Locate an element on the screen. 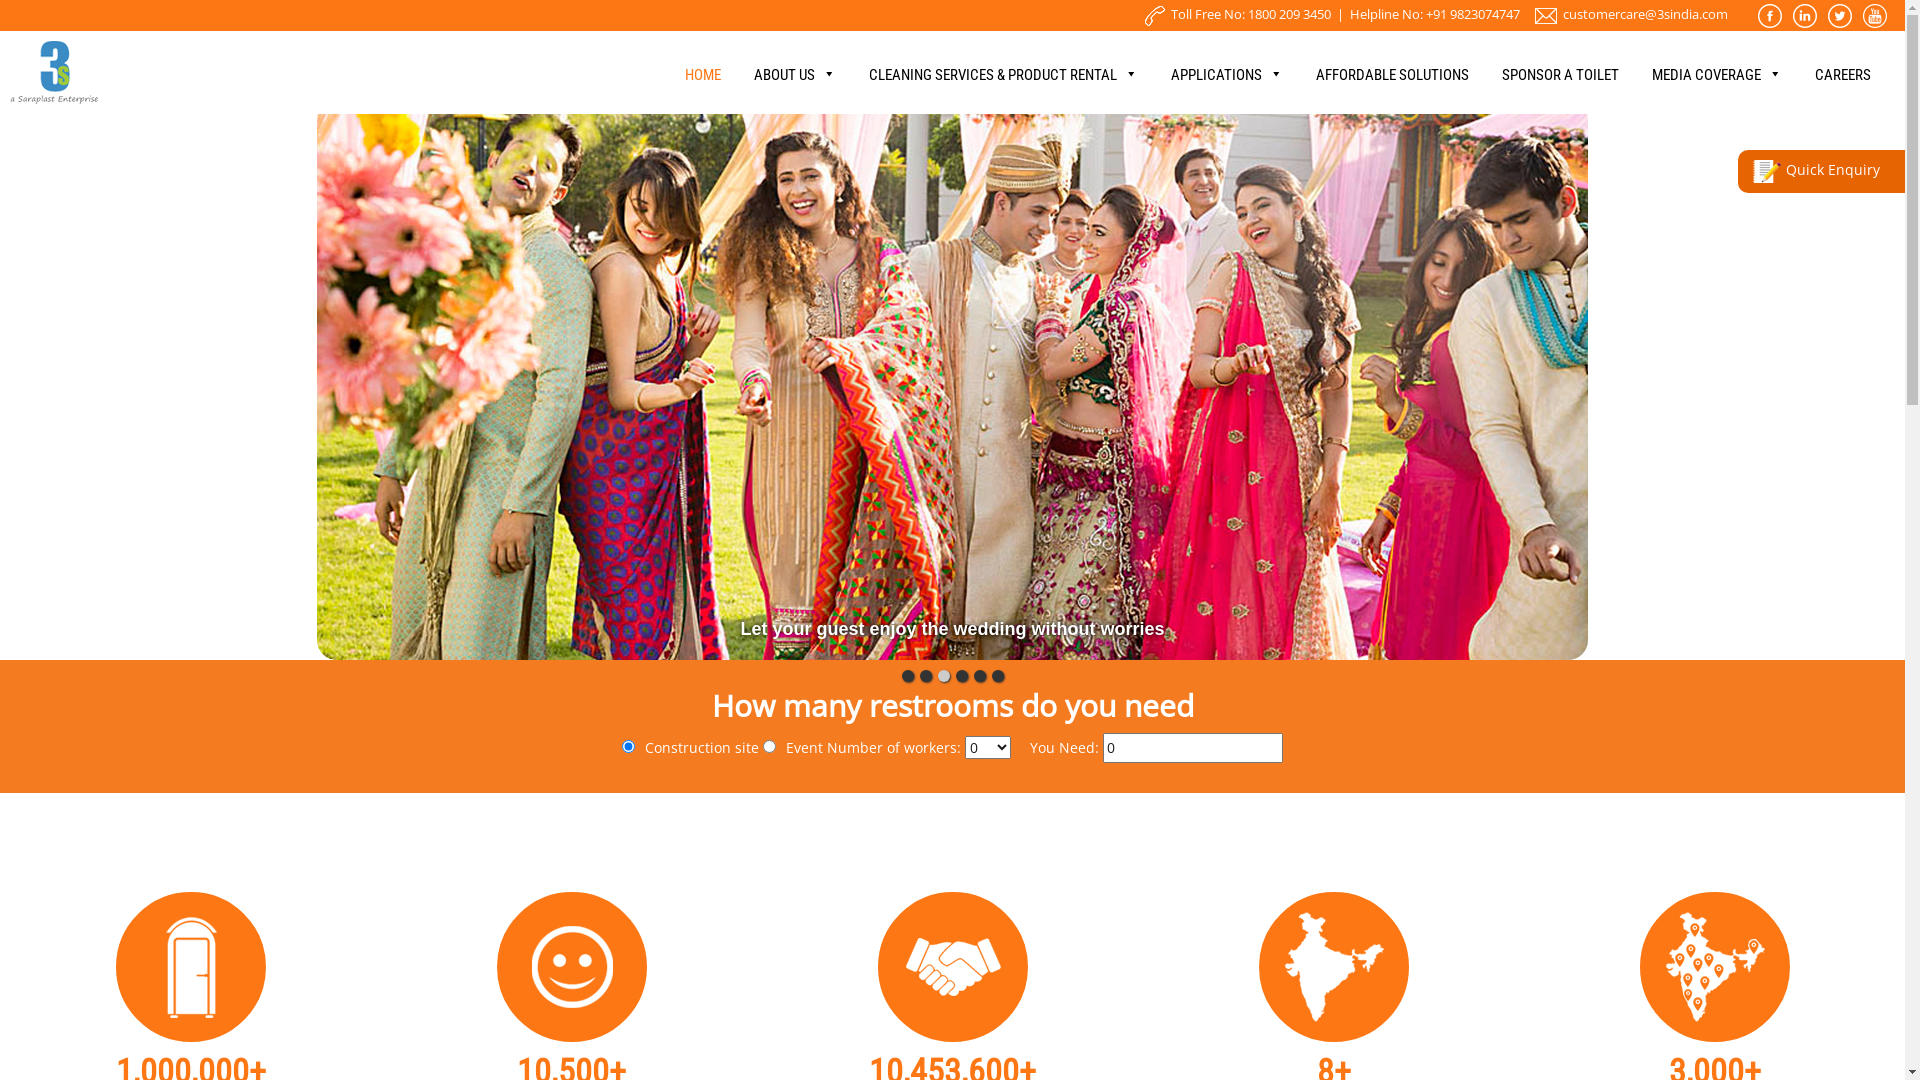  HOME is located at coordinates (703, 90).